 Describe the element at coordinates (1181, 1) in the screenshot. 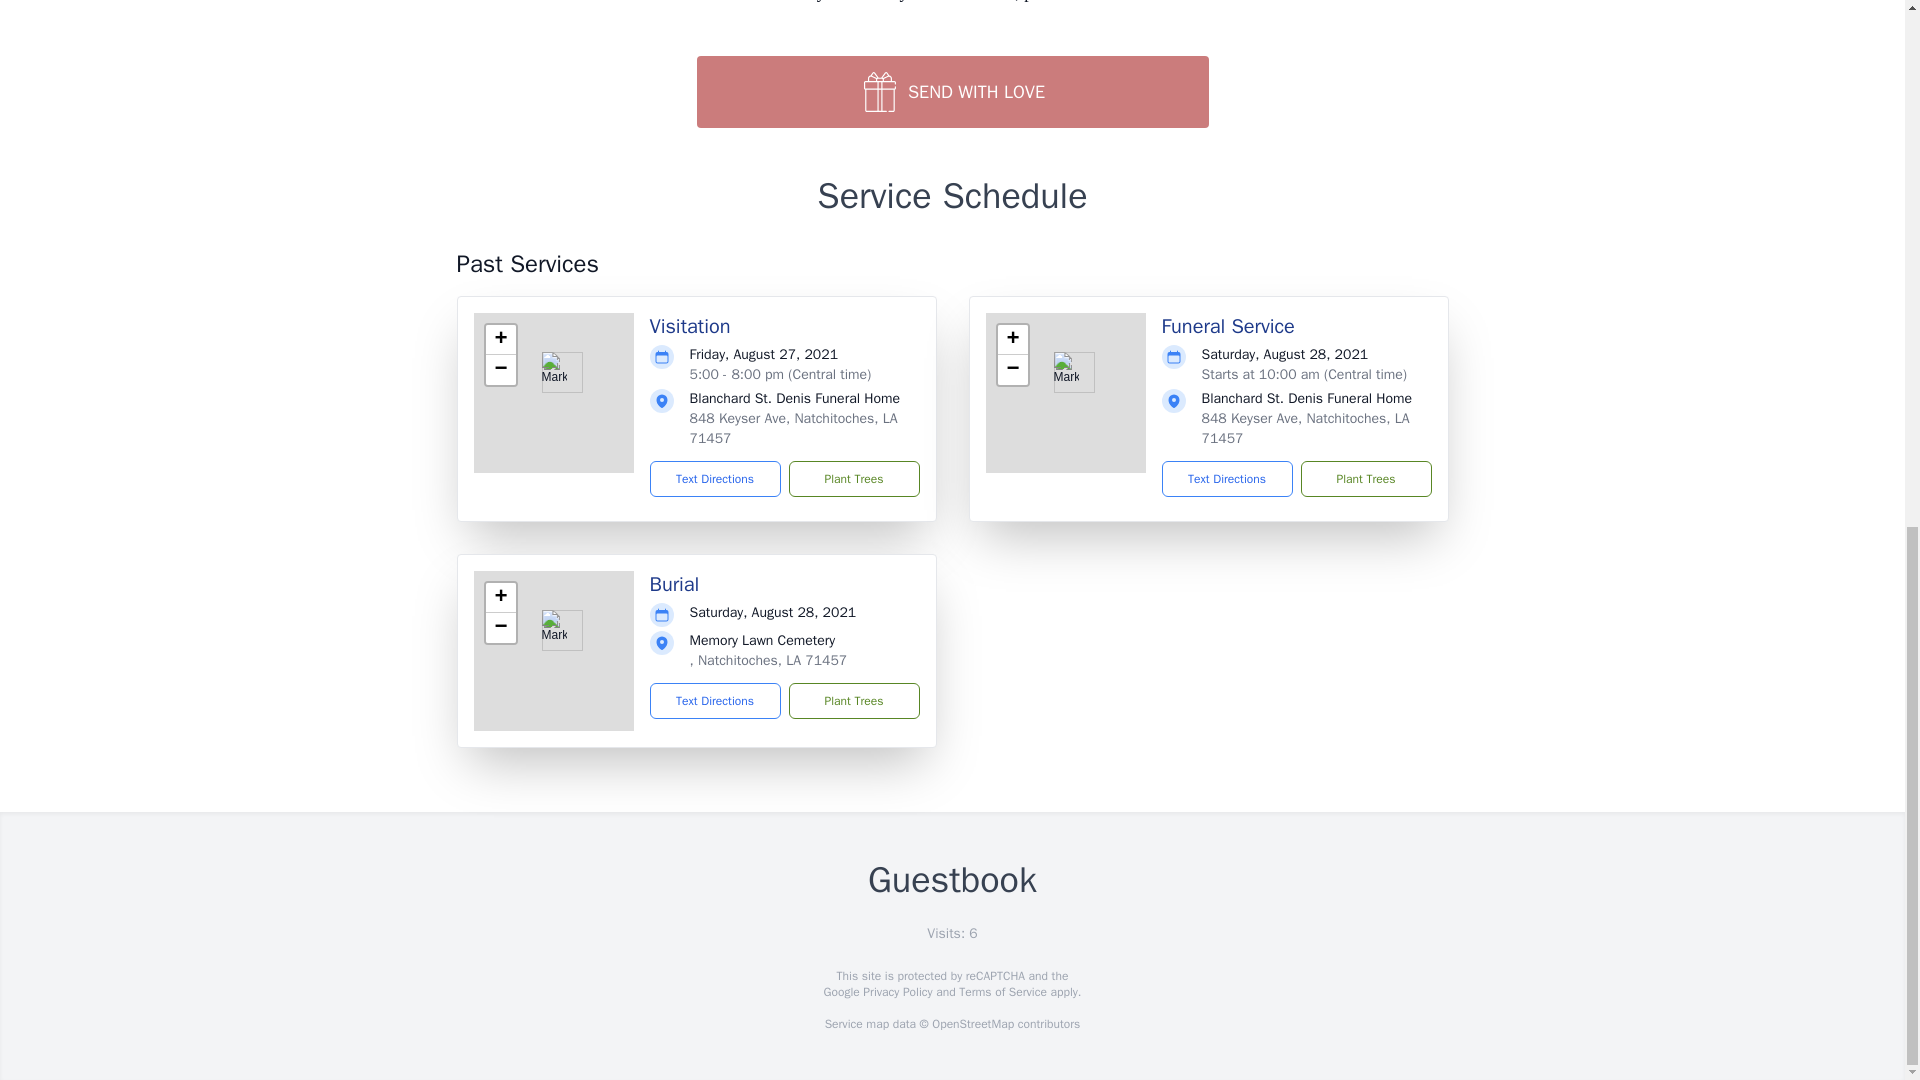

I see `flower store` at that location.